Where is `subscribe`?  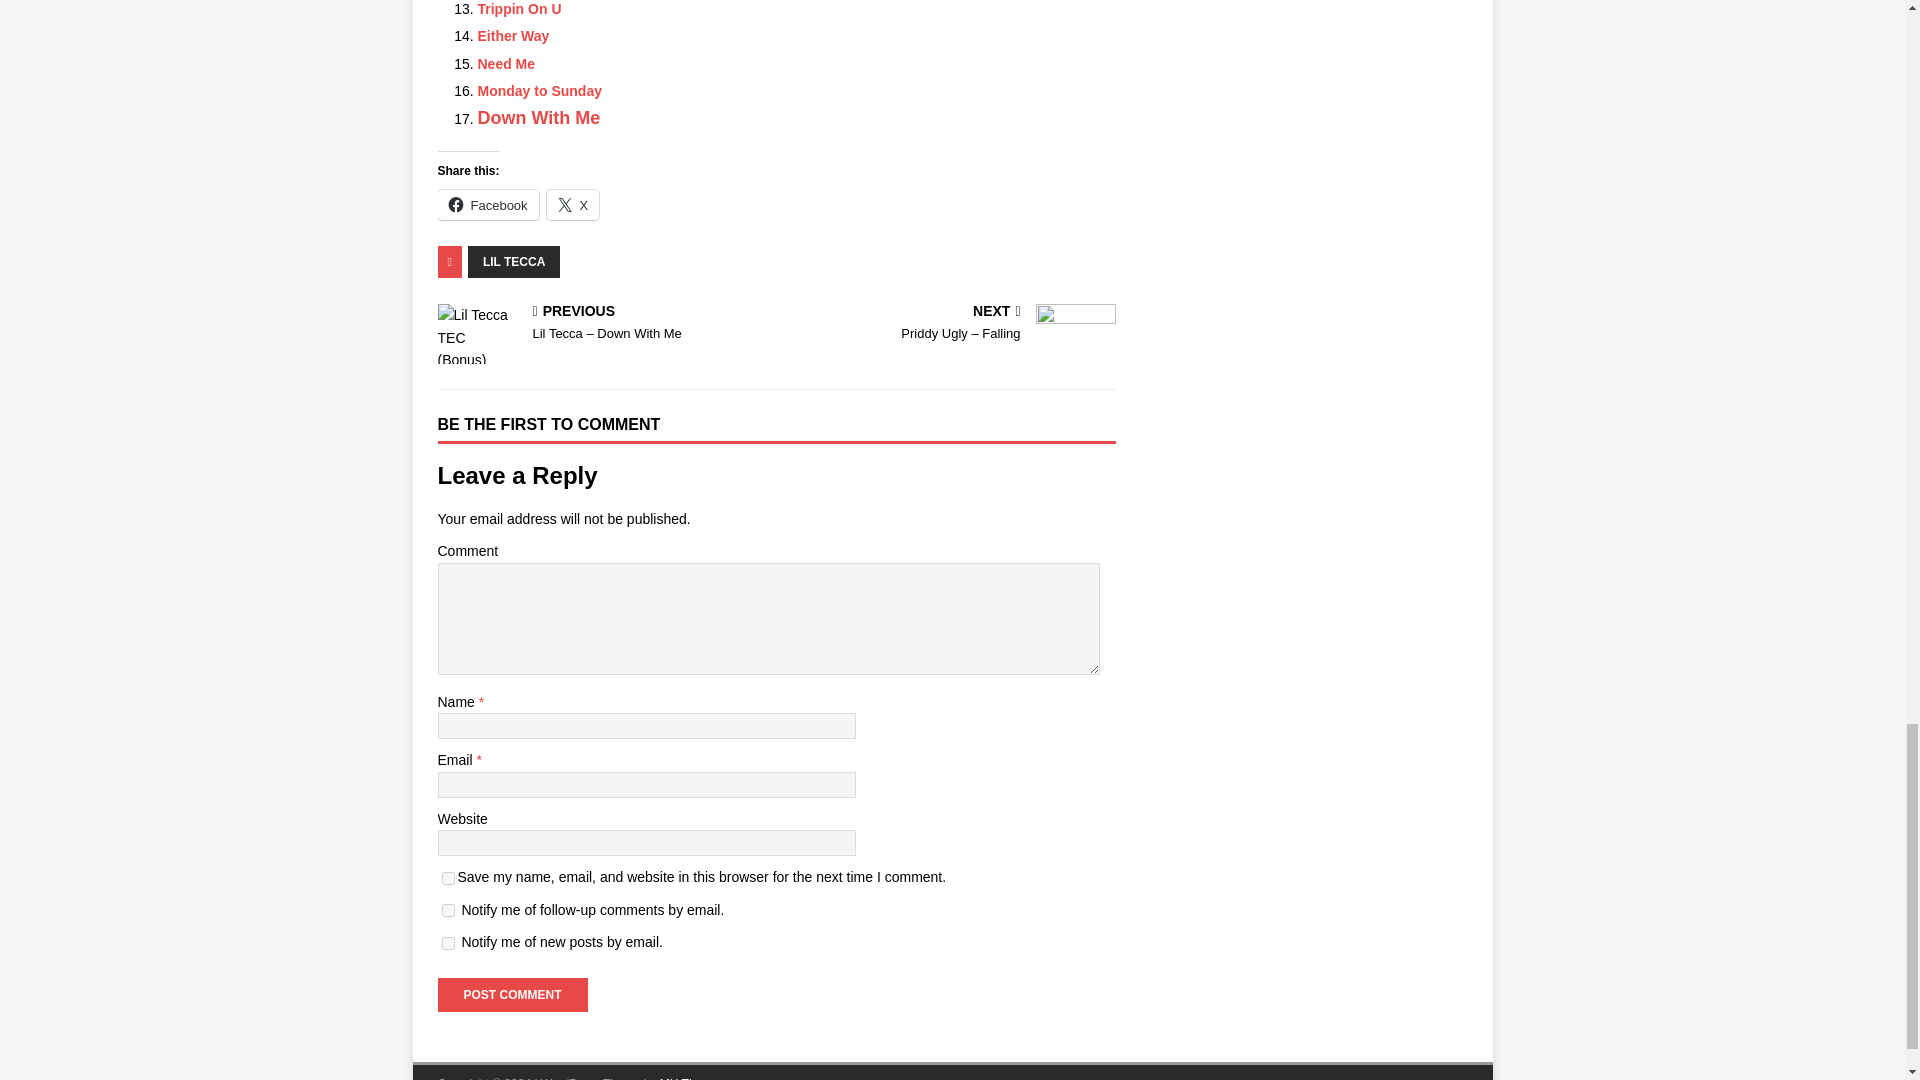
subscribe is located at coordinates (448, 910).